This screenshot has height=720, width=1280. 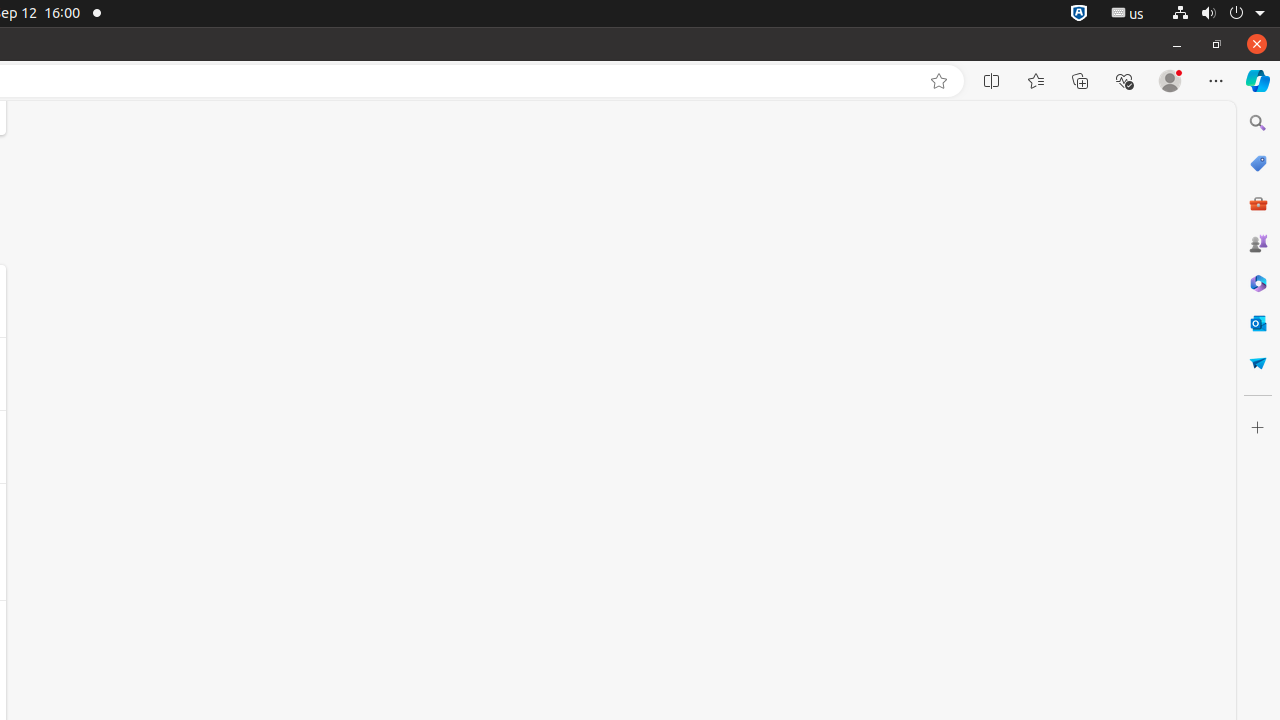 What do you see at coordinates (992, 81) in the screenshot?
I see `Split screen` at bounding box center [992, 81].